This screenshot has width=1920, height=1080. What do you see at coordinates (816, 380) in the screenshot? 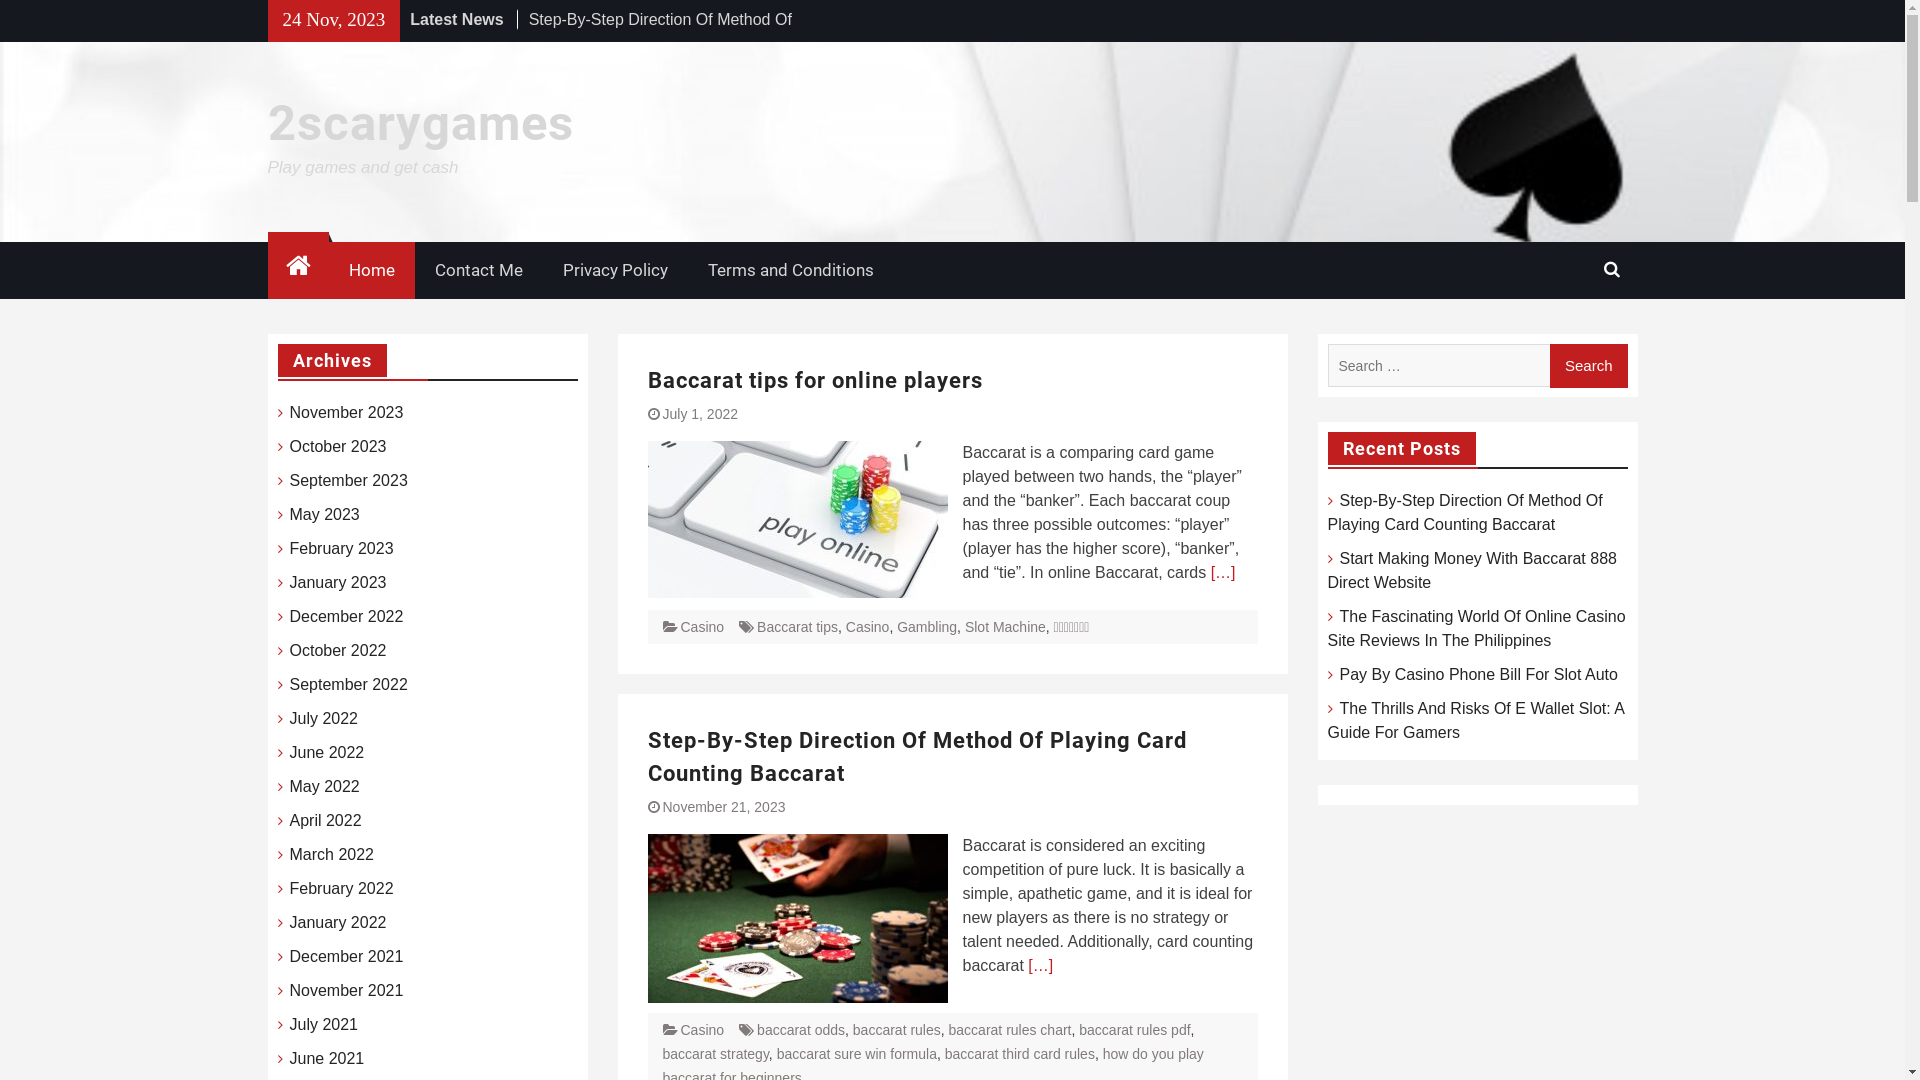
I see `Baccarat tips for online players` at bounding box center [816, 380].